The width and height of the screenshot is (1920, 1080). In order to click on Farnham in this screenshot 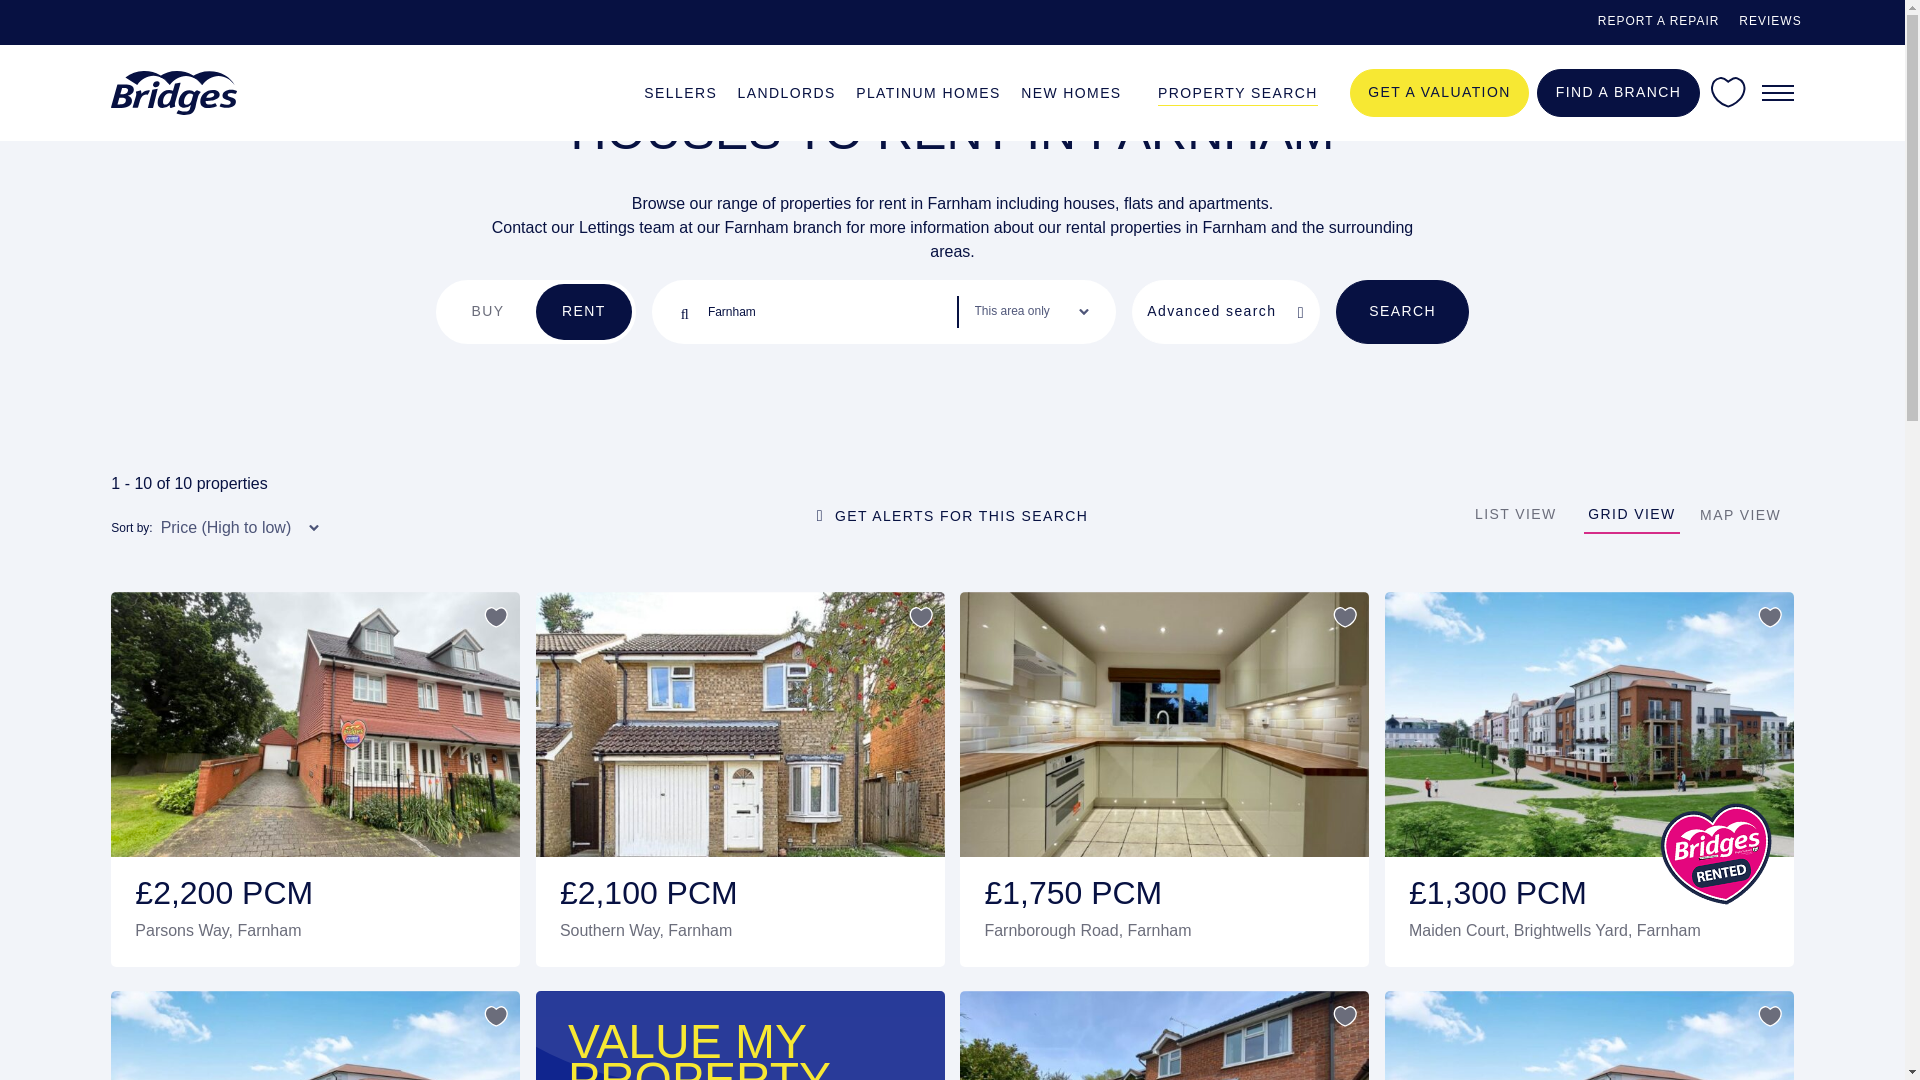, I will do `click(829, 312)`.